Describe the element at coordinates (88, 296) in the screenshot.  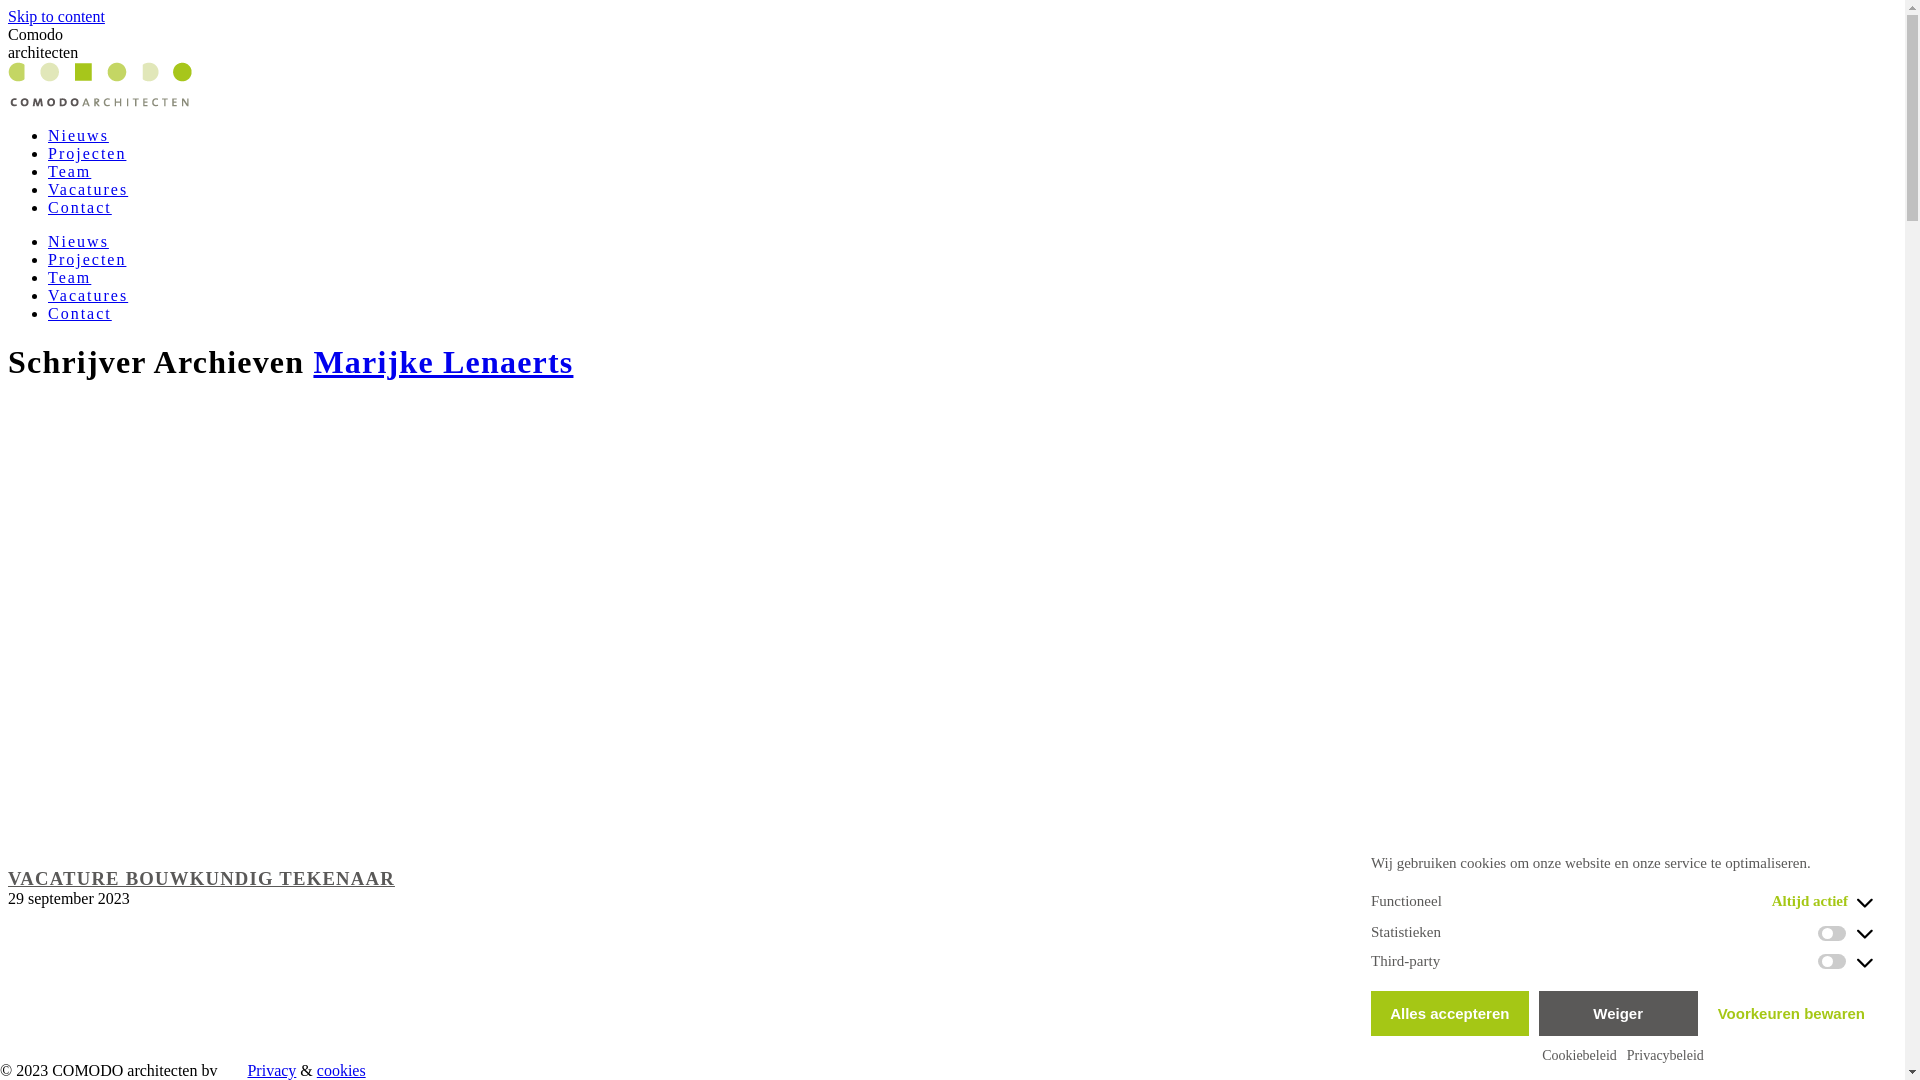
I see `Vacatures` at that location.